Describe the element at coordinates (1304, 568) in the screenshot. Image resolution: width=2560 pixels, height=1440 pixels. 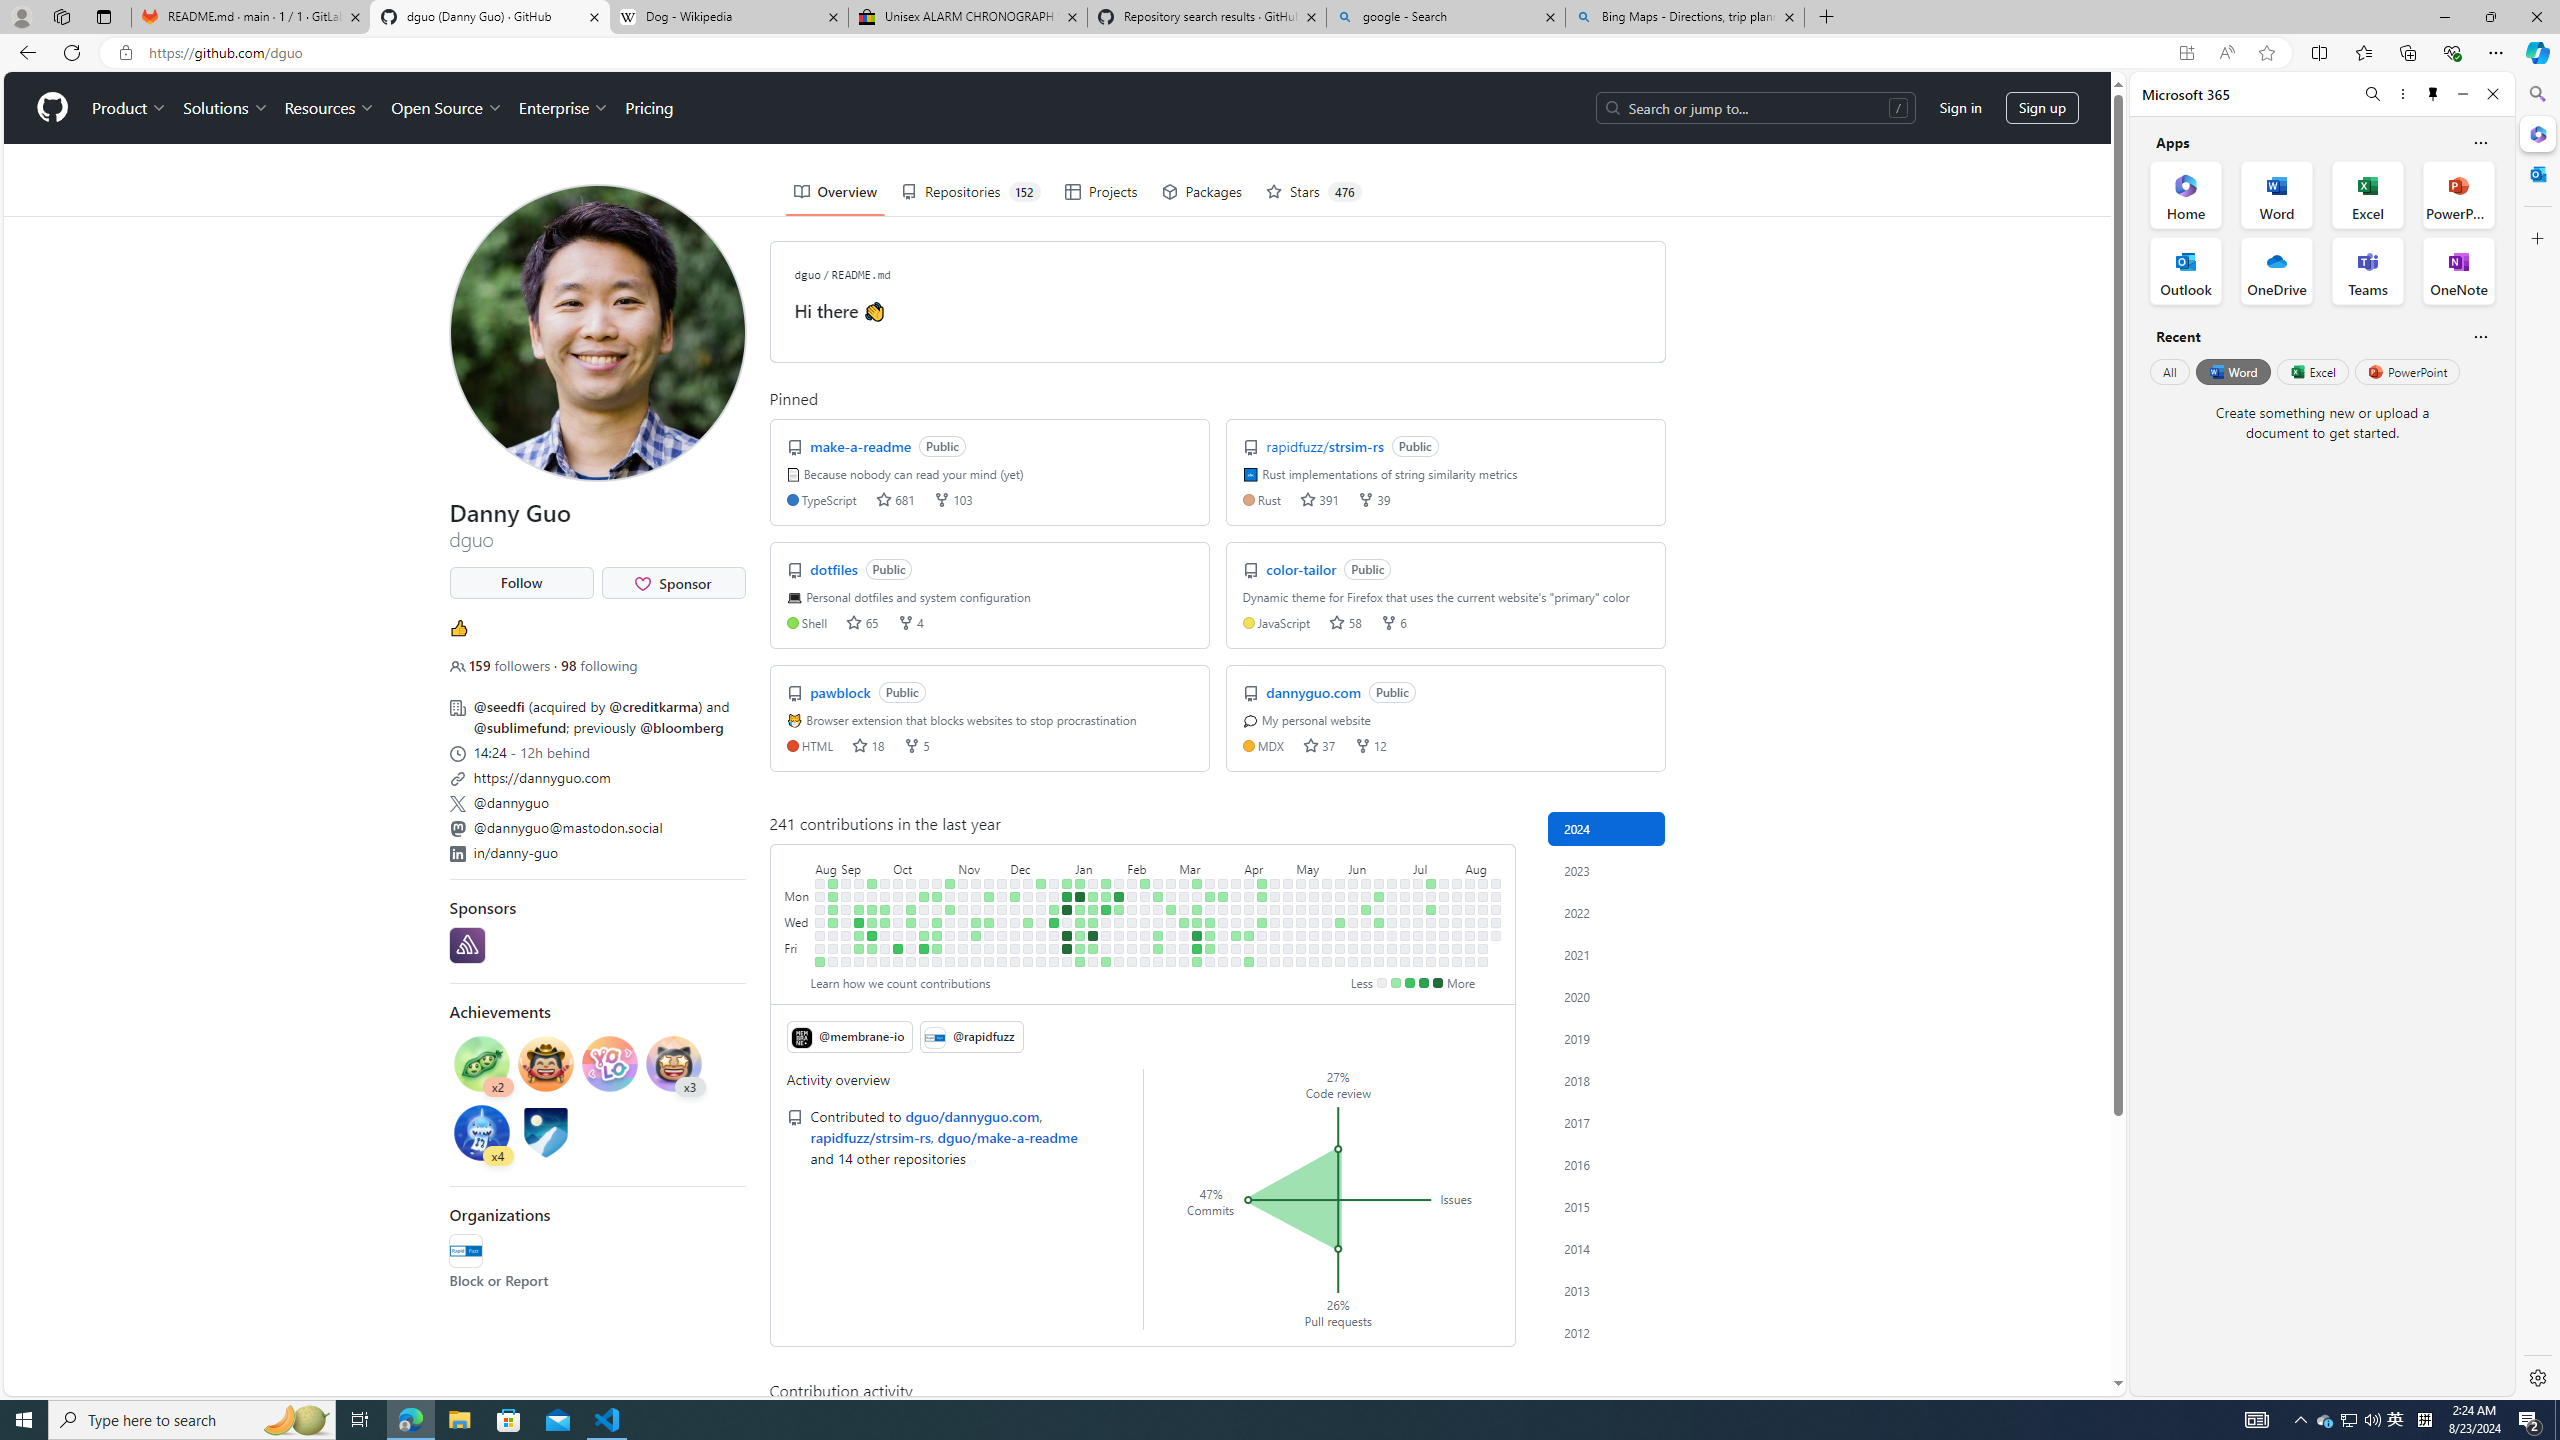
I see `color-tailor` at that location.